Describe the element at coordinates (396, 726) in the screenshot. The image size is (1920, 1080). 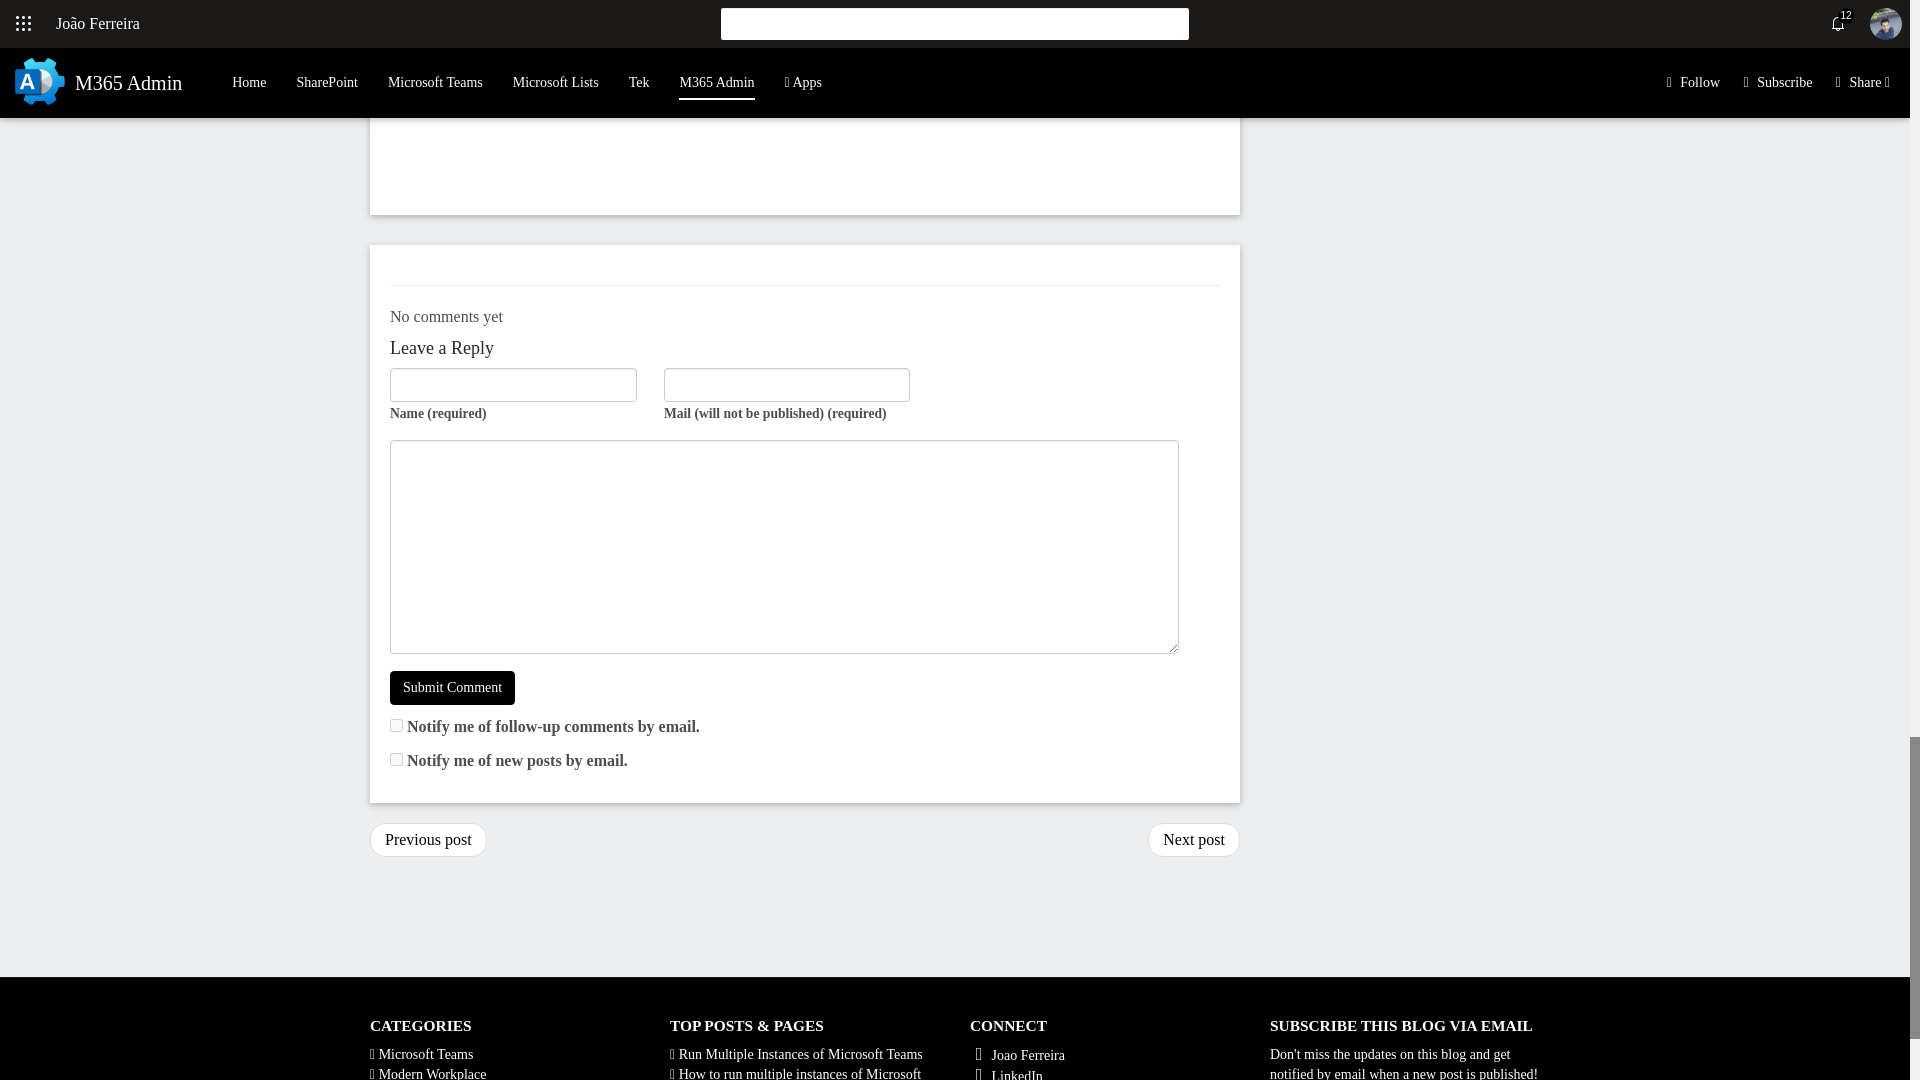
I see `subscribe` at that location.